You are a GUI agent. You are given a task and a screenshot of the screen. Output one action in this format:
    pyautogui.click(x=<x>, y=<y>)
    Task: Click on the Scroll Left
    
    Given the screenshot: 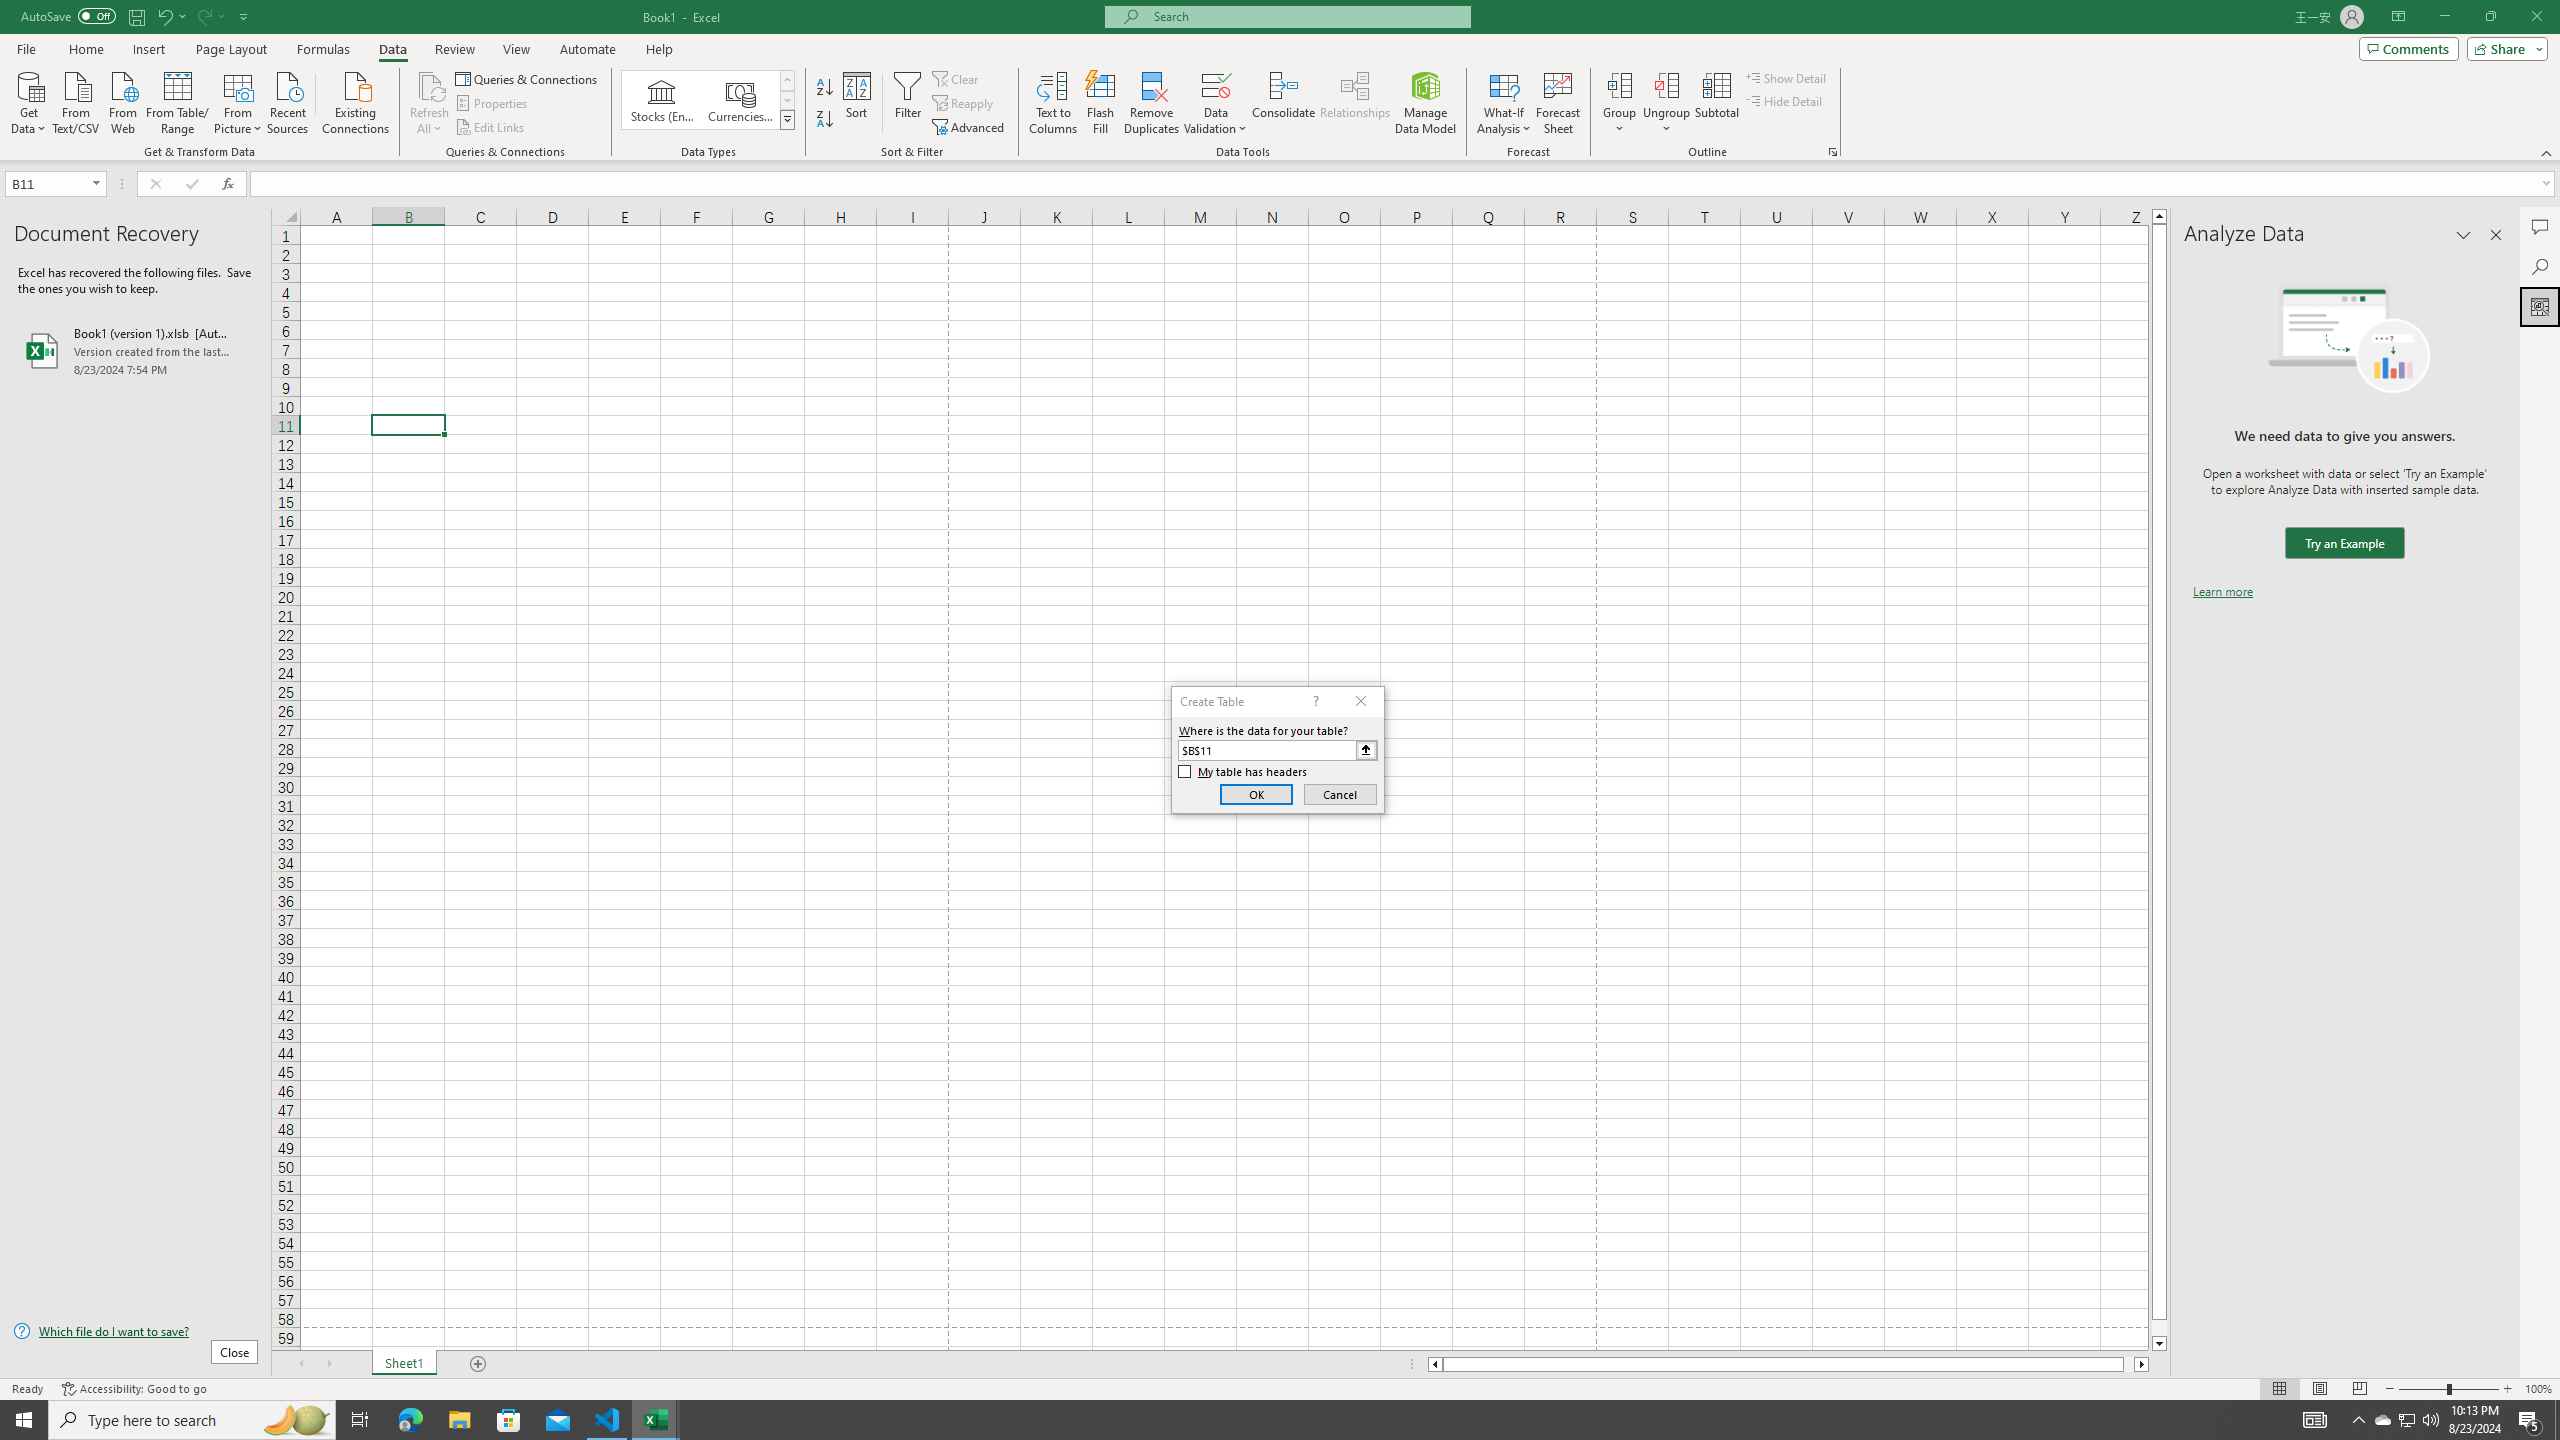 What is the action you would take?
    pyautogui.click(x=300, y=1364)
    